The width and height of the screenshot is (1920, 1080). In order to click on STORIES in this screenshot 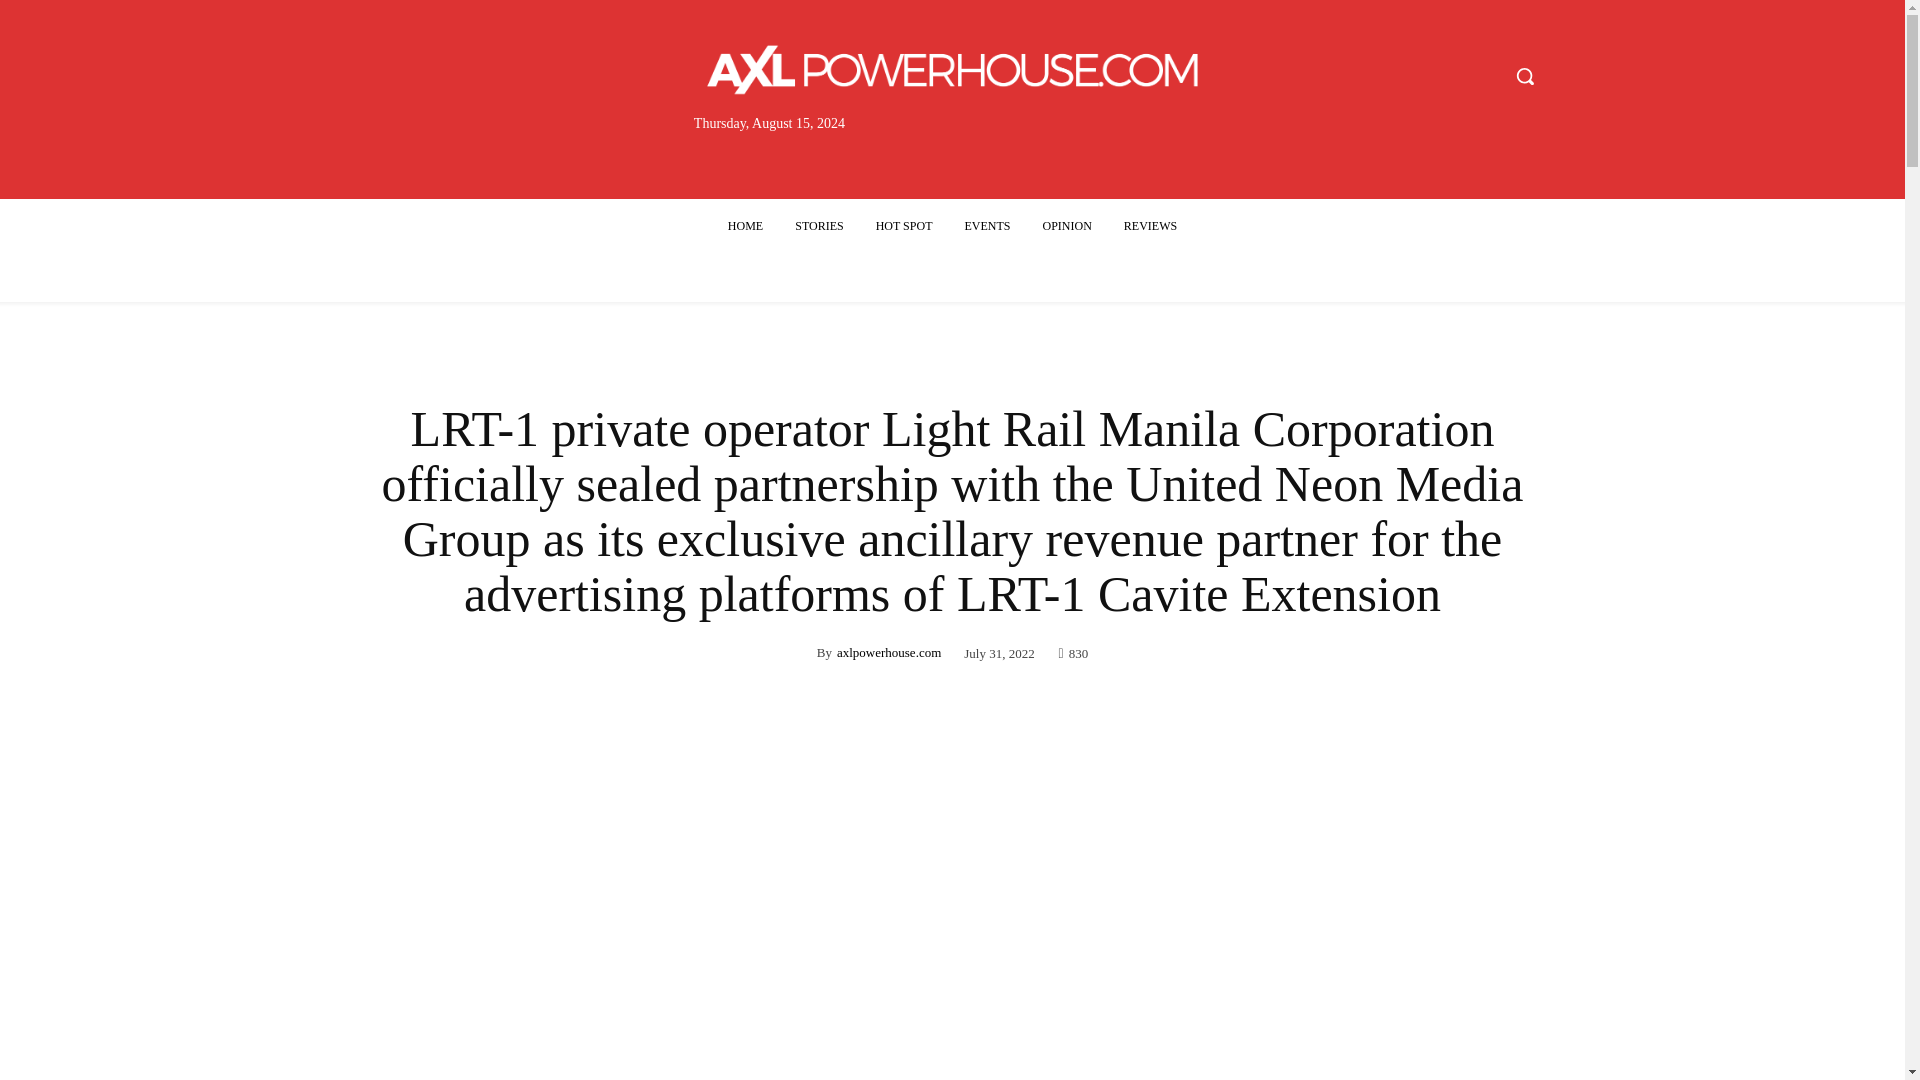, I will do `click(818, 226)`.